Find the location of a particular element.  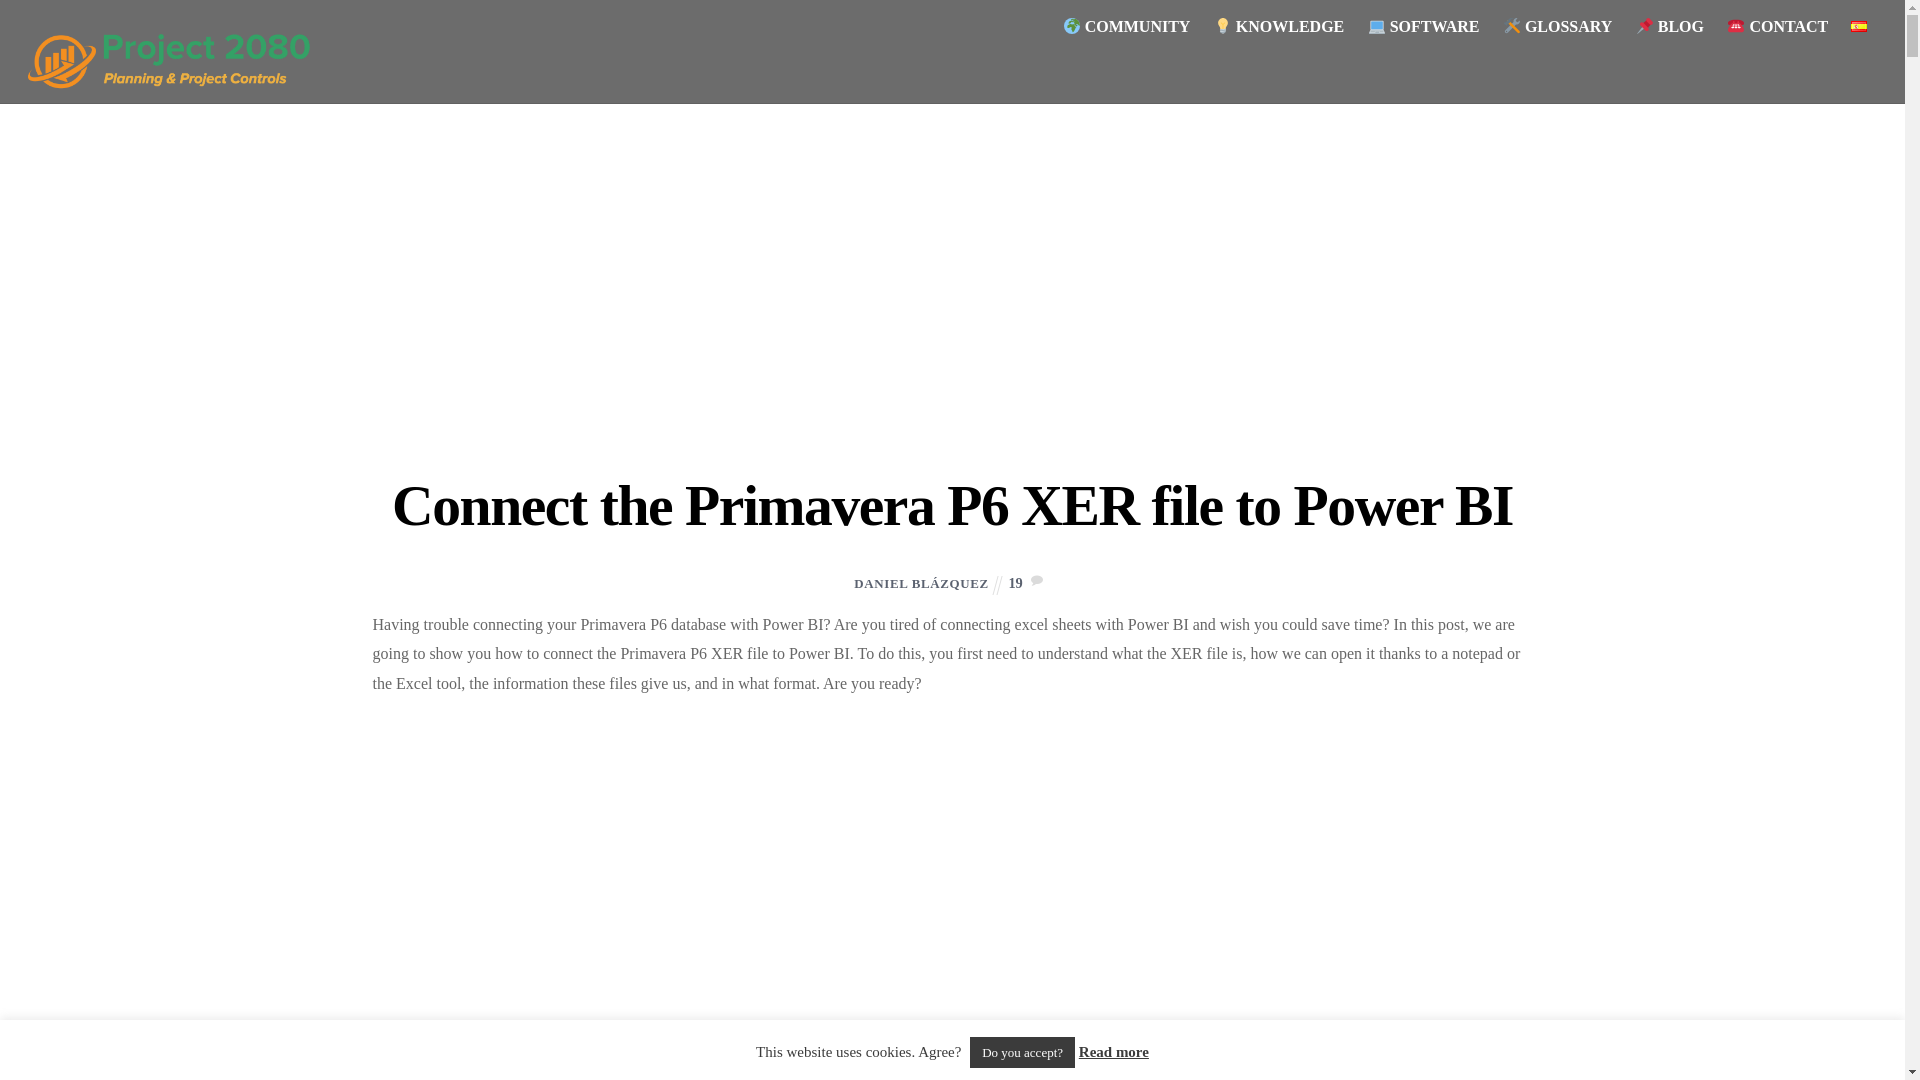

SOFTWARE is located at coordinates (1423, 26).